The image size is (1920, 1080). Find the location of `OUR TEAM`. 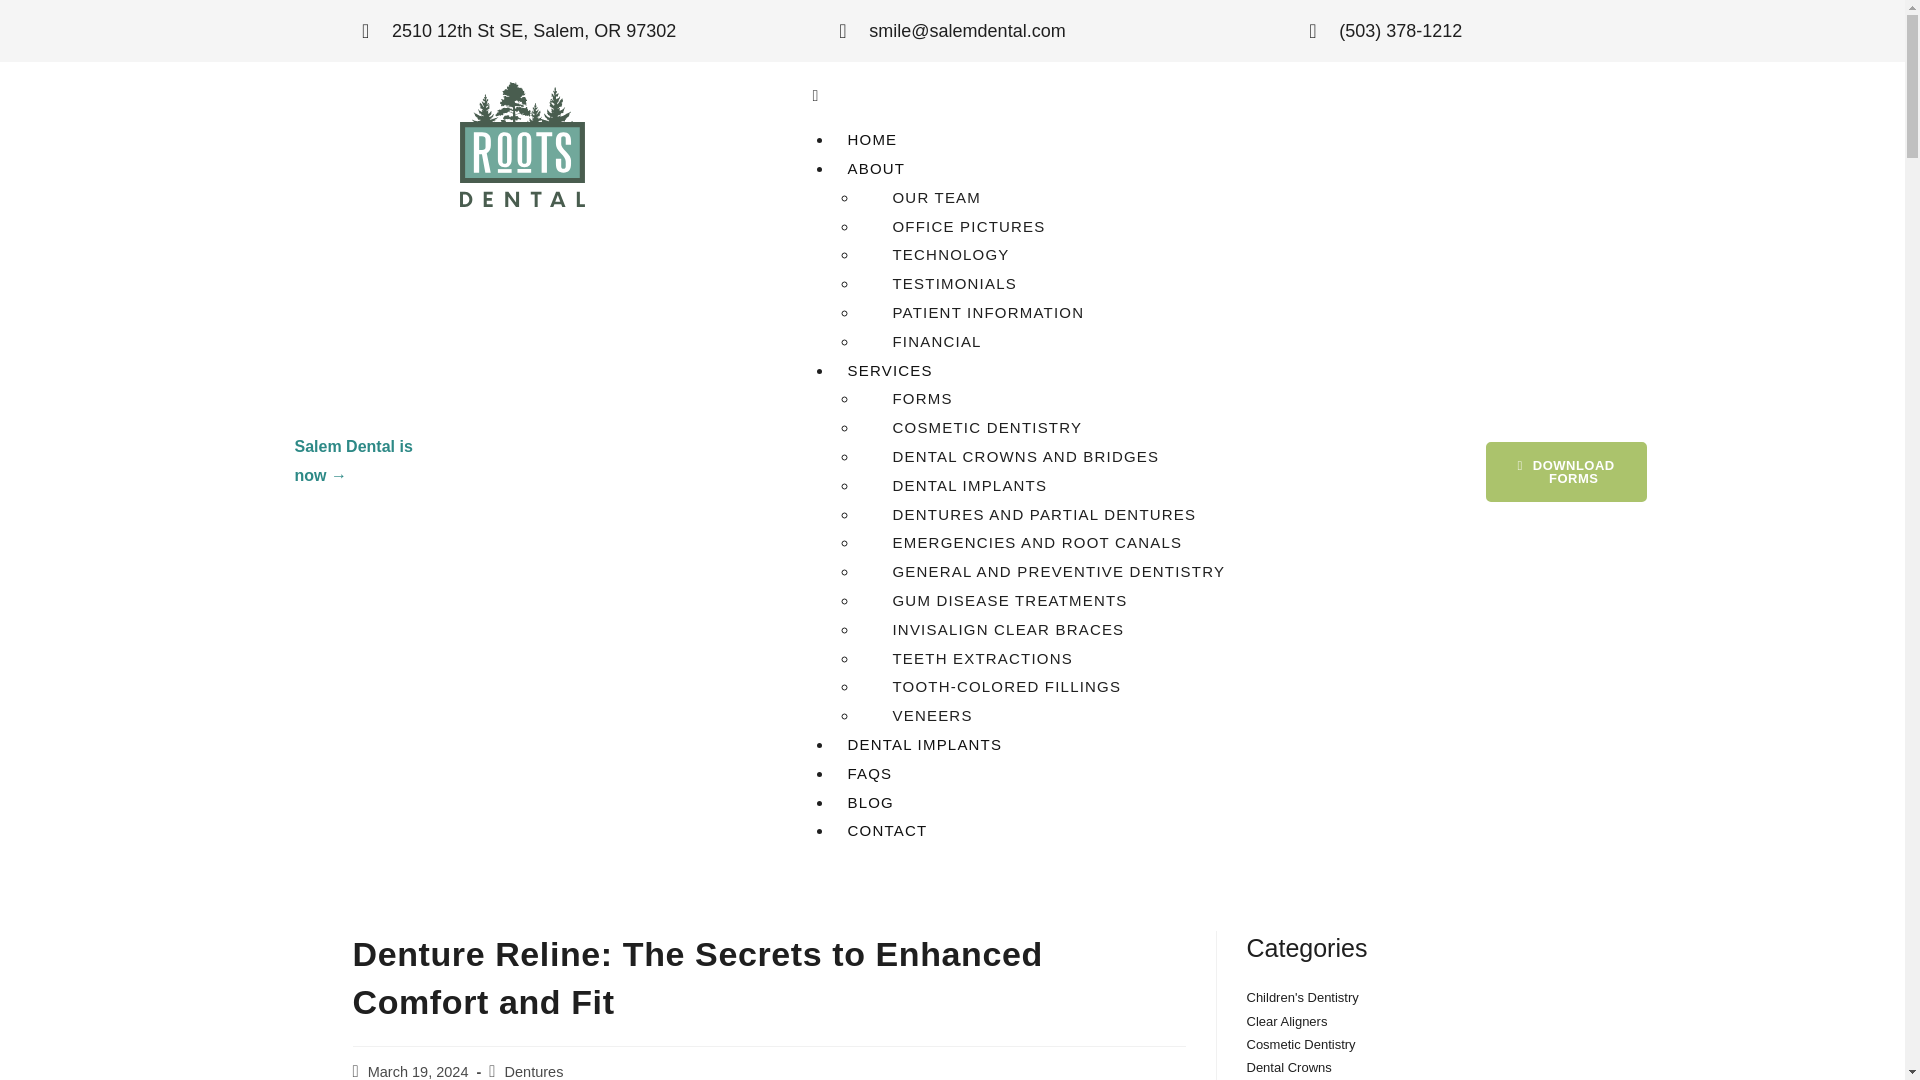

OUR TEAM is located at coordinates (927, 197).